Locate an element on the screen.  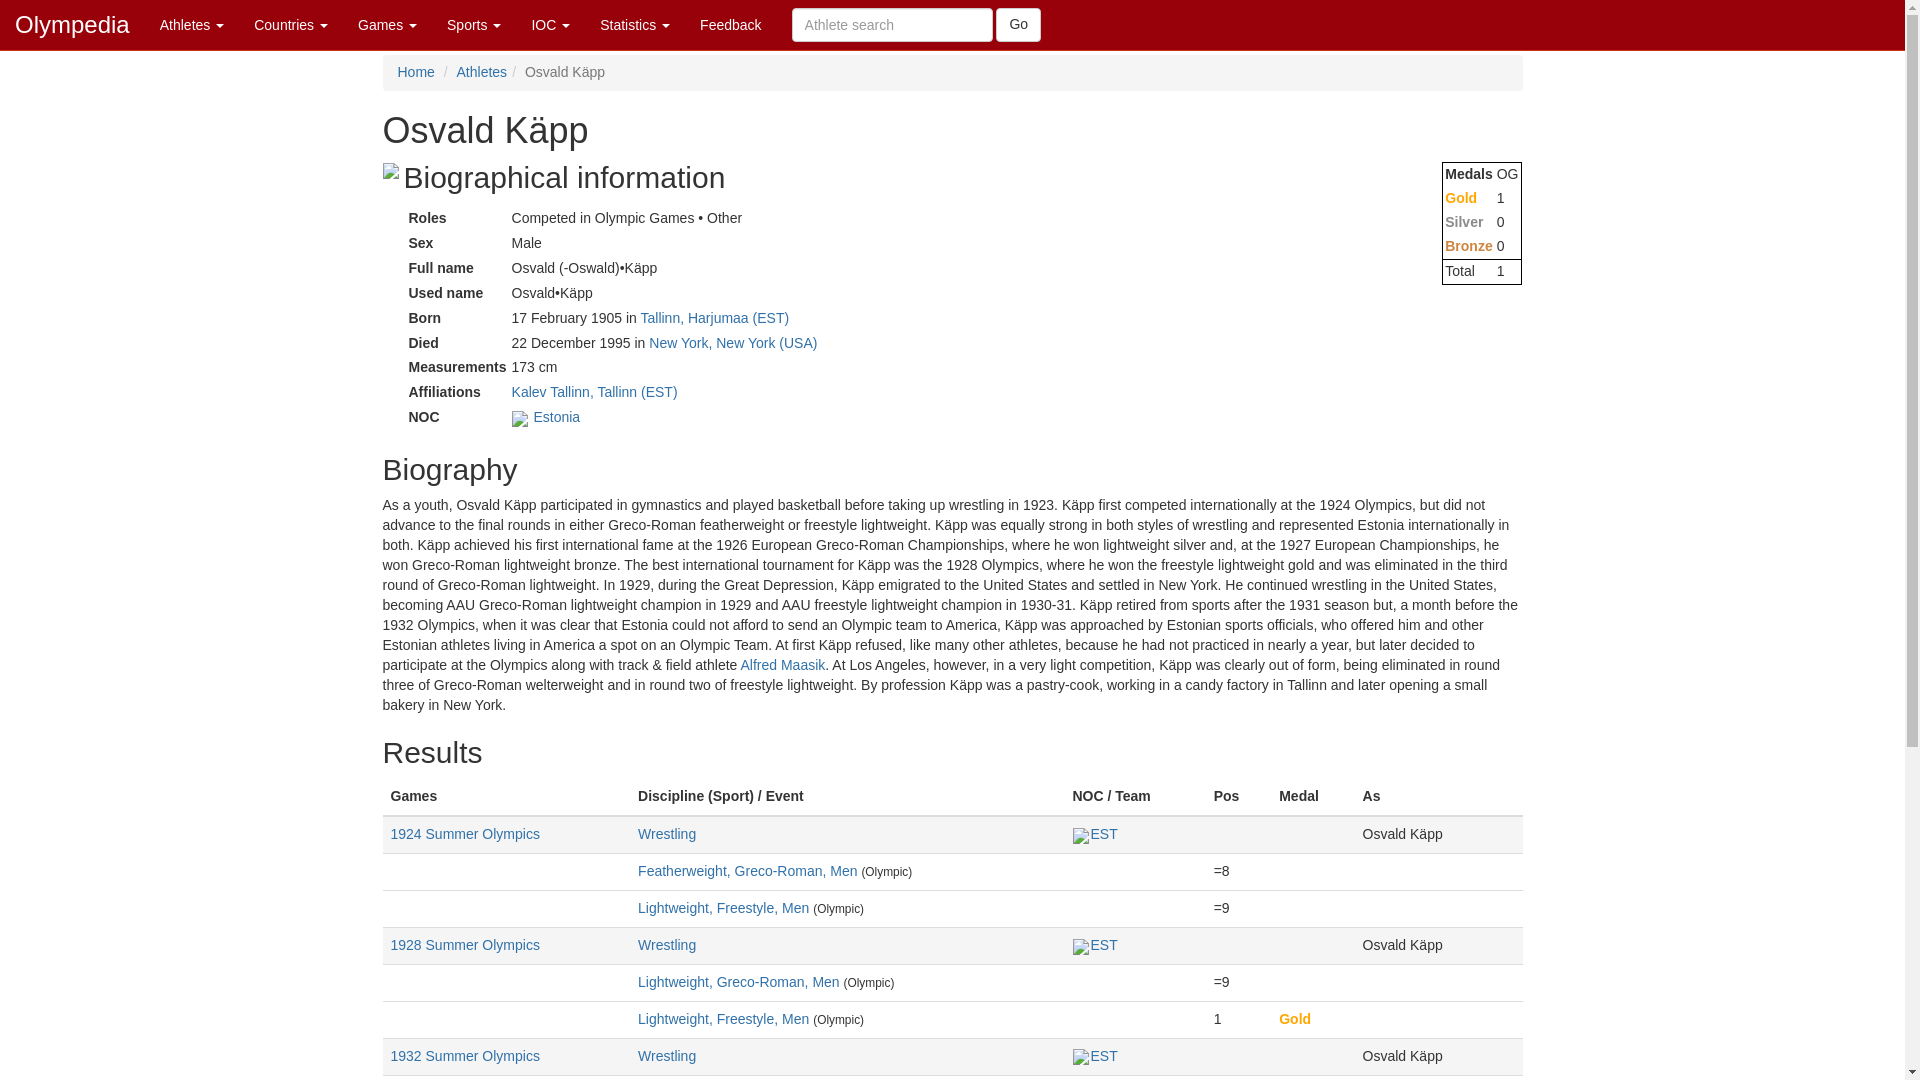
Sports is located at coordinates (474, 24).